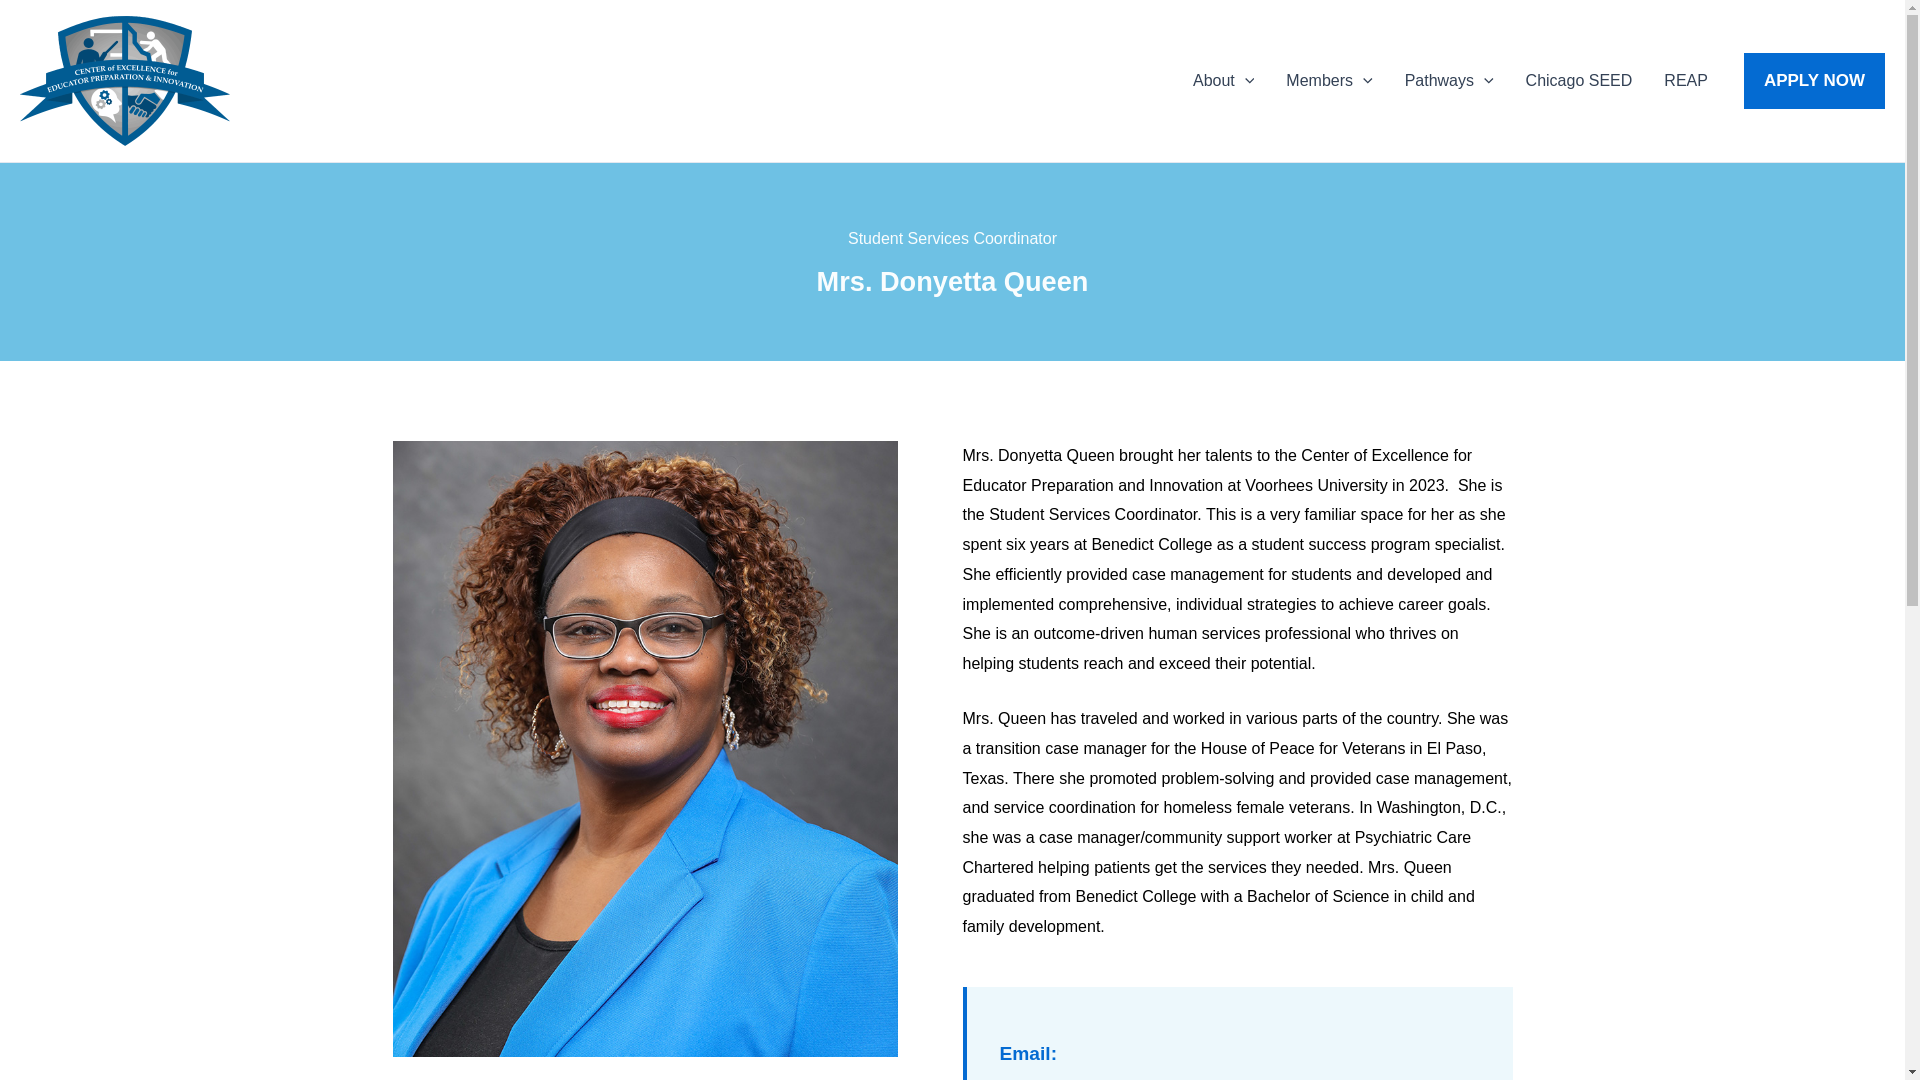 This screenshot has height=1080, width=1920. Describe the element at coordinates (1448, 80) in the screenshot. I see `Pathways` at that location.